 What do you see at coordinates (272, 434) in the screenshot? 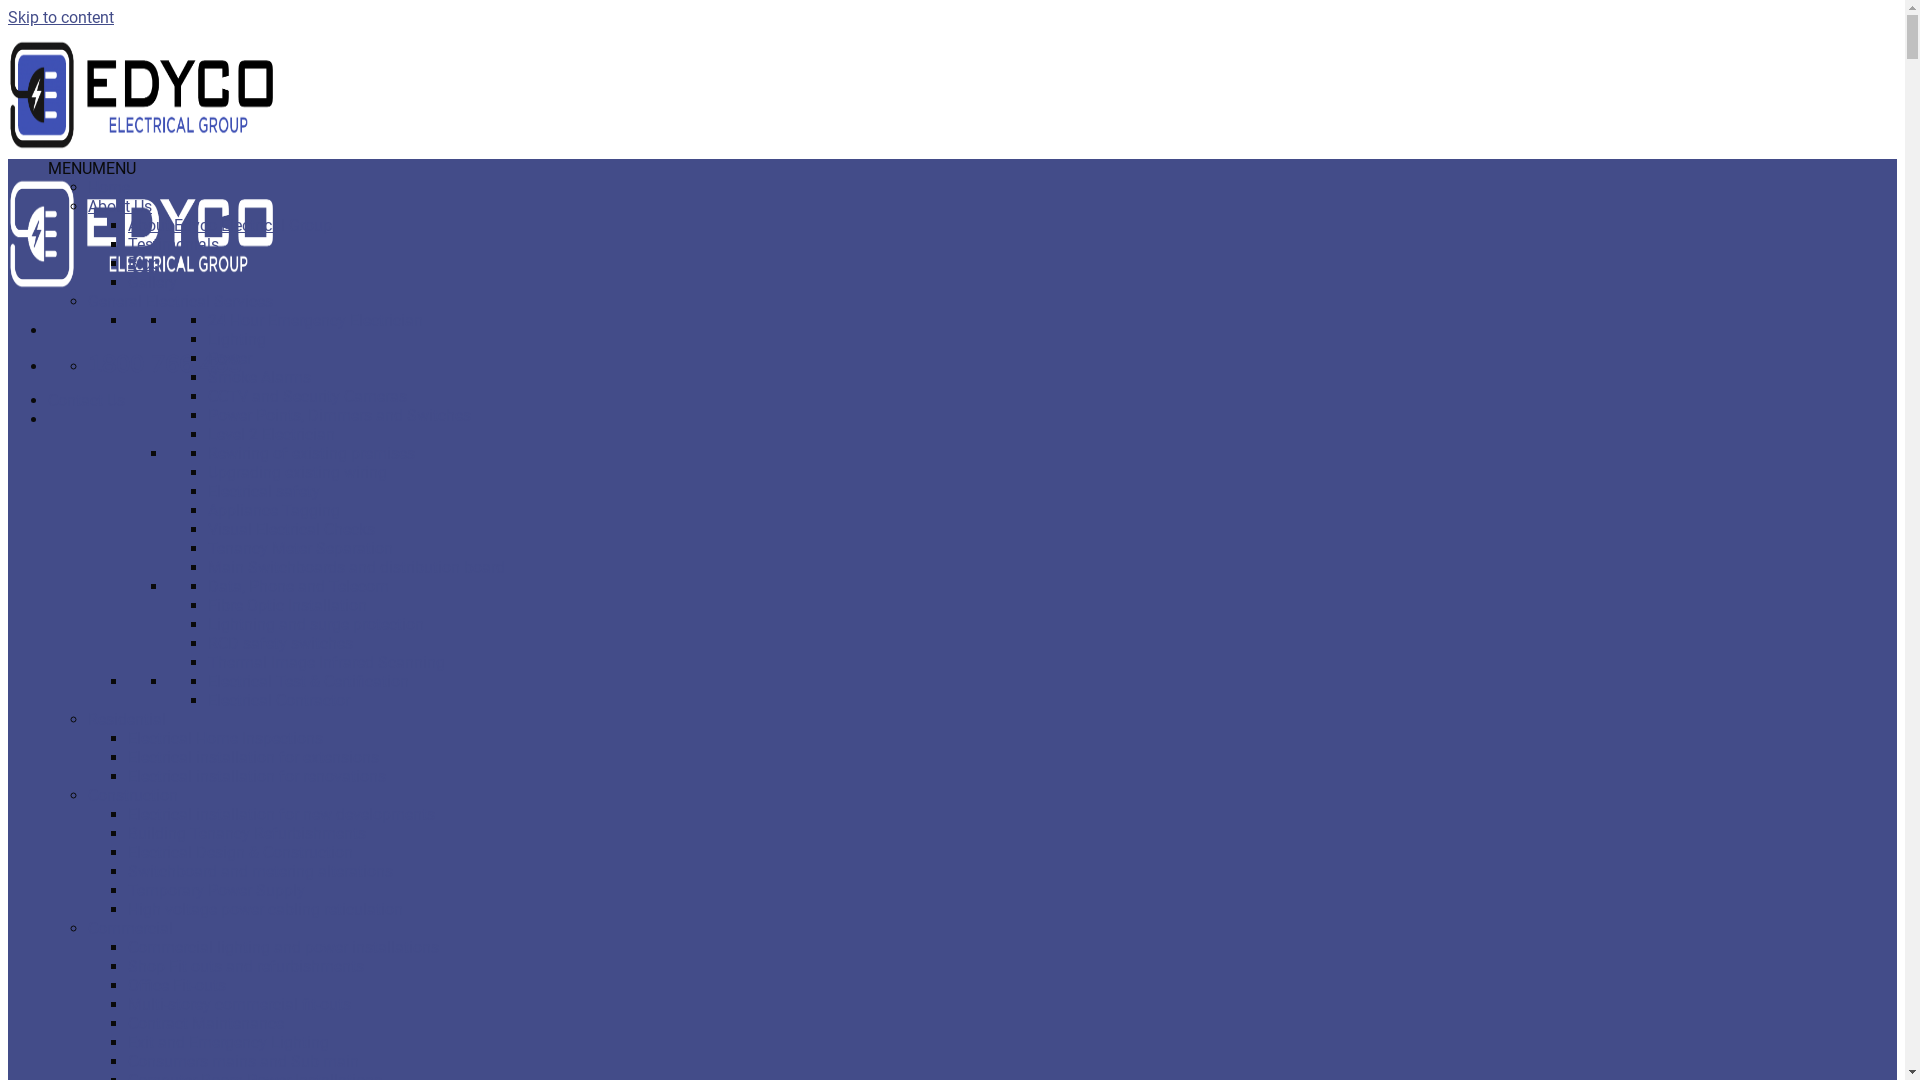
I see `Level 2 Electrician` at bounding box center [272, 434].